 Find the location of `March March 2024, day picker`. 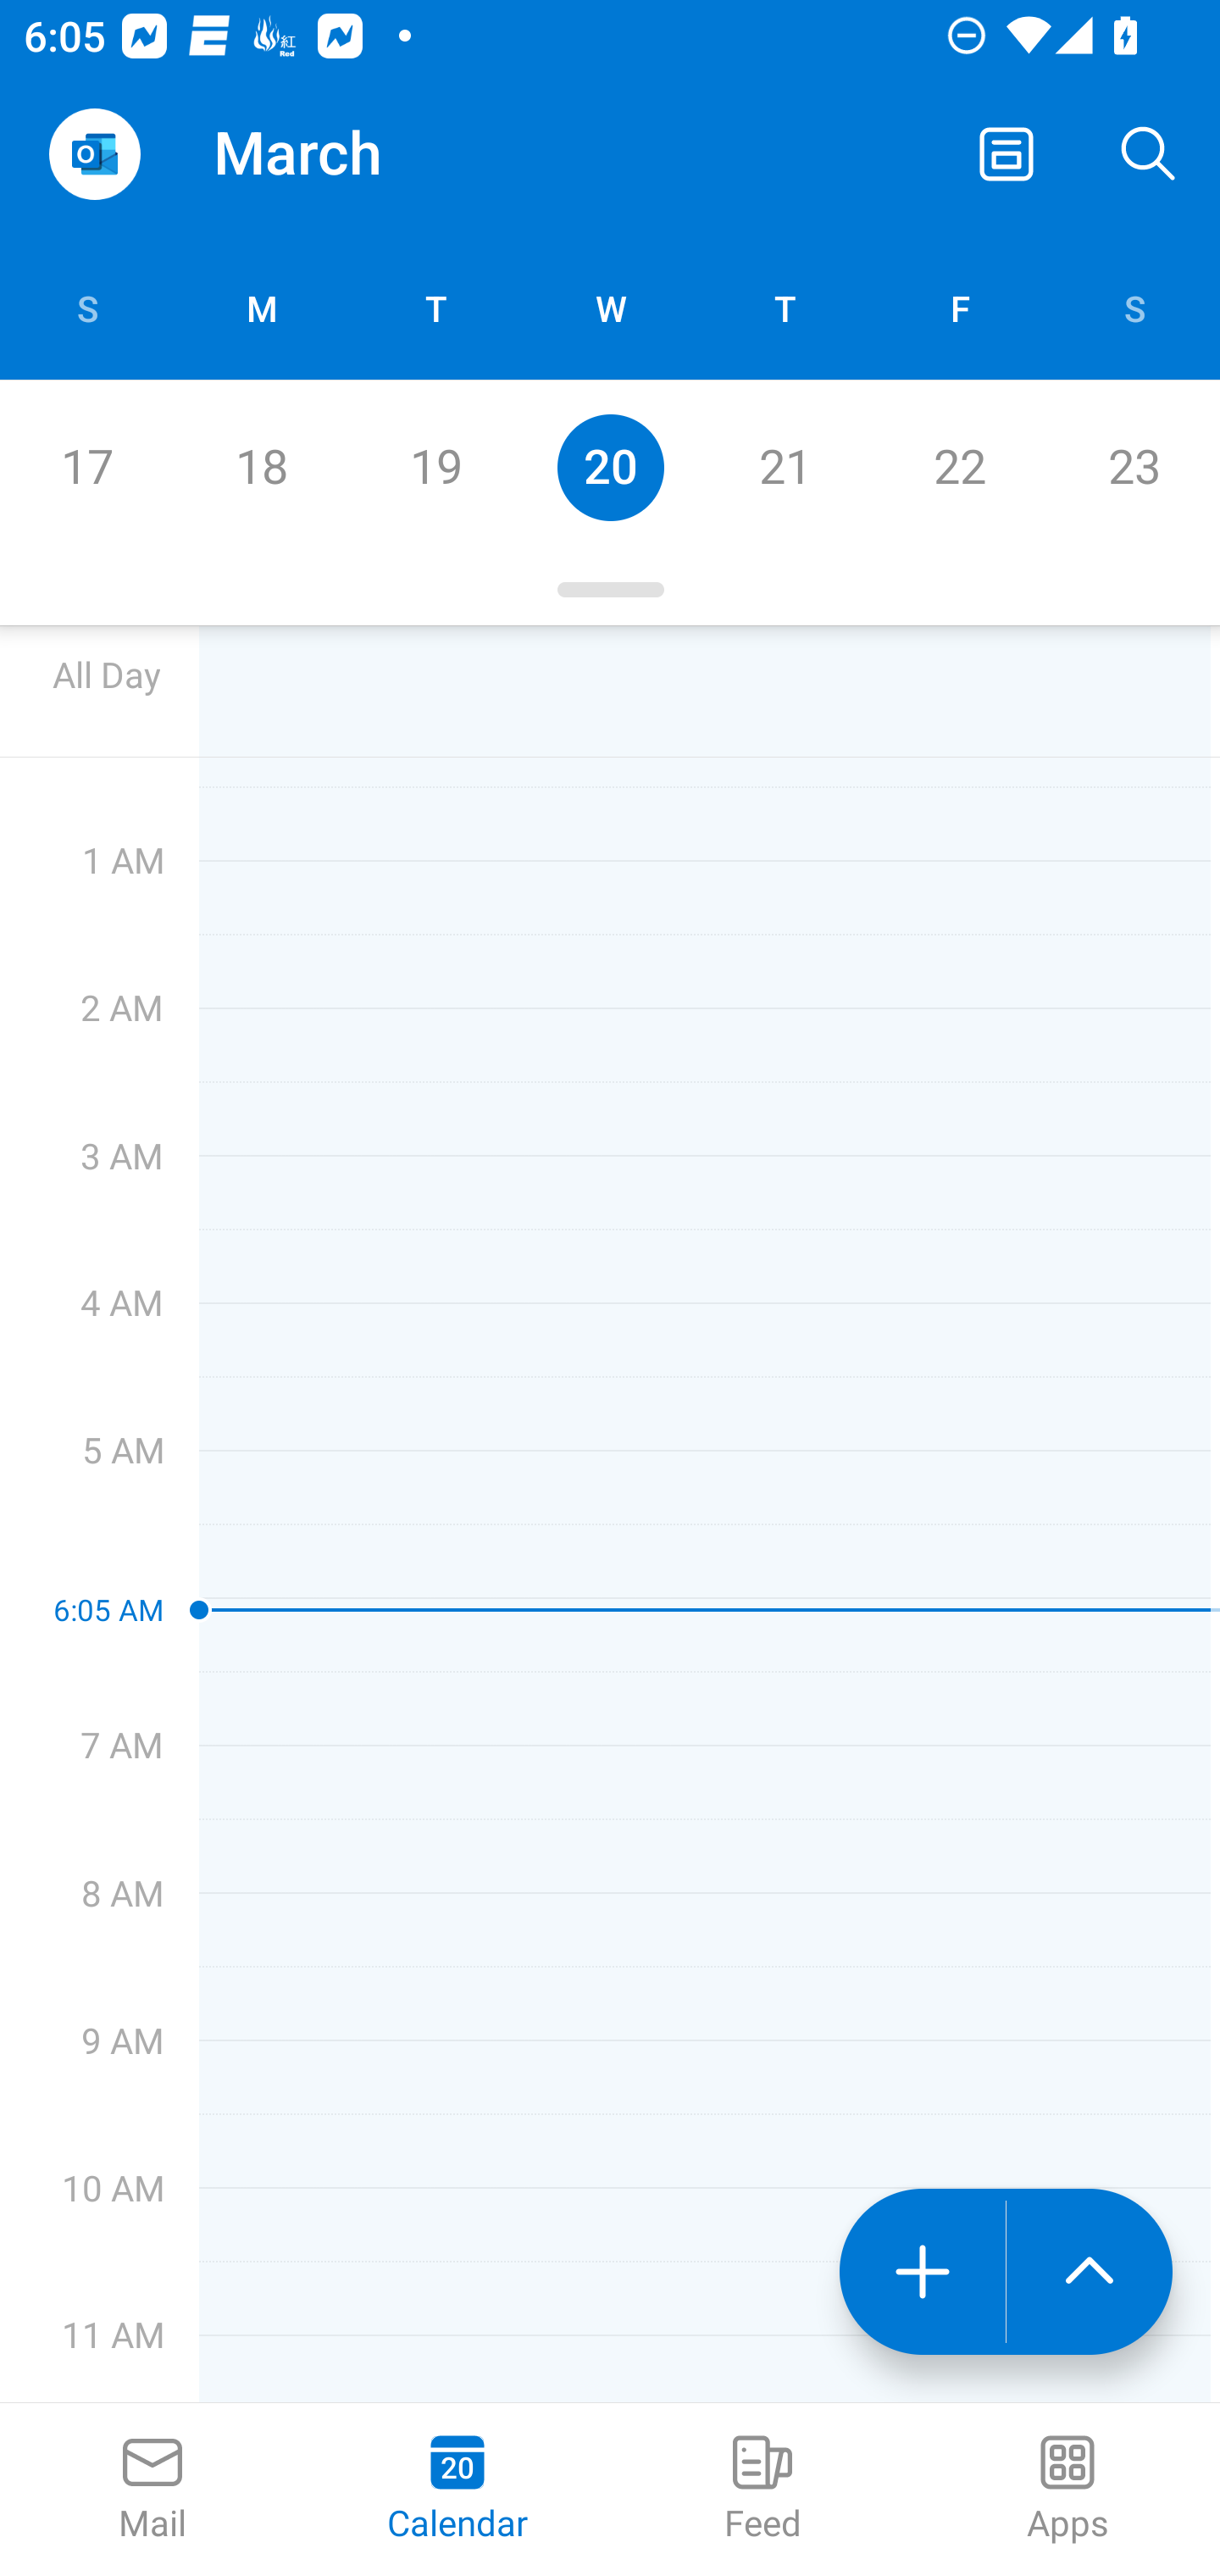

March March 2024, day picker is located at coordinates (344, 154).